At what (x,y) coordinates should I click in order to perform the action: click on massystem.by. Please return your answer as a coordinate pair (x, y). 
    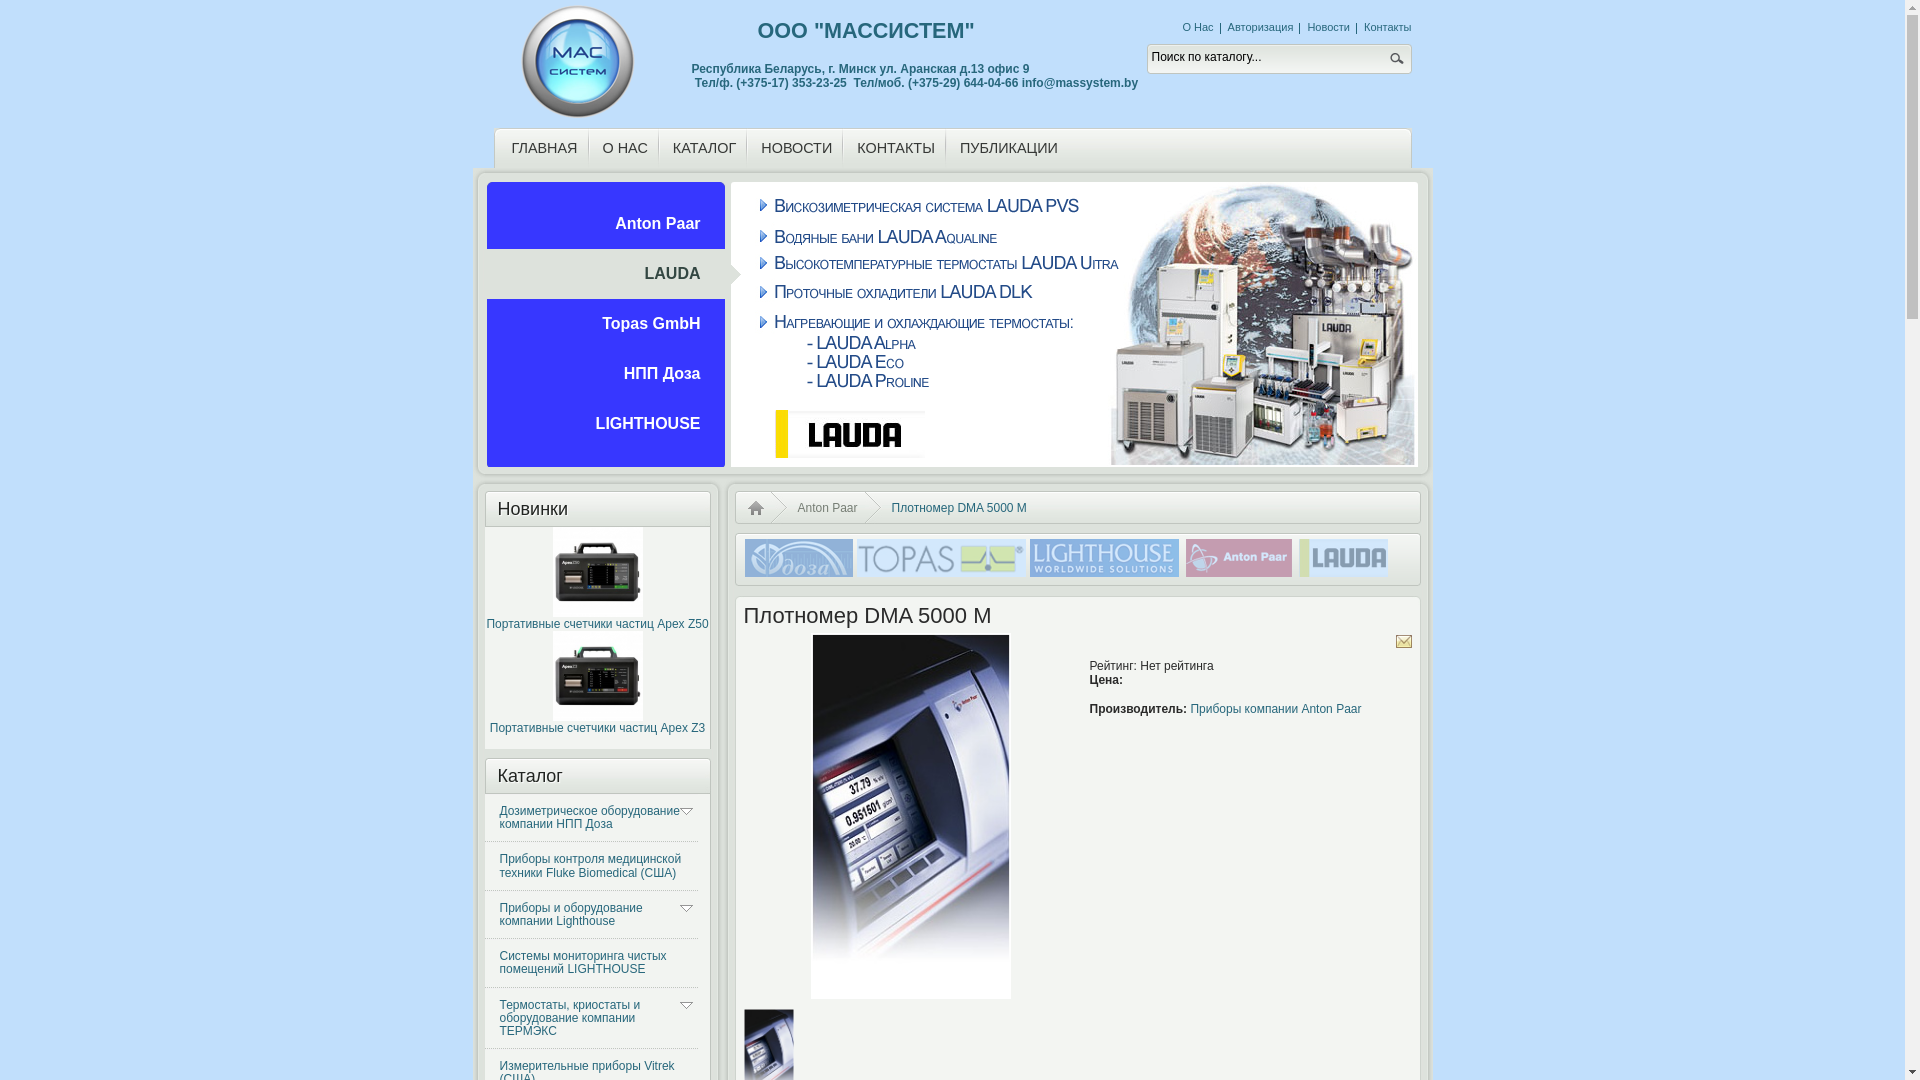
    Looking at the image, I should click on (582, 62).